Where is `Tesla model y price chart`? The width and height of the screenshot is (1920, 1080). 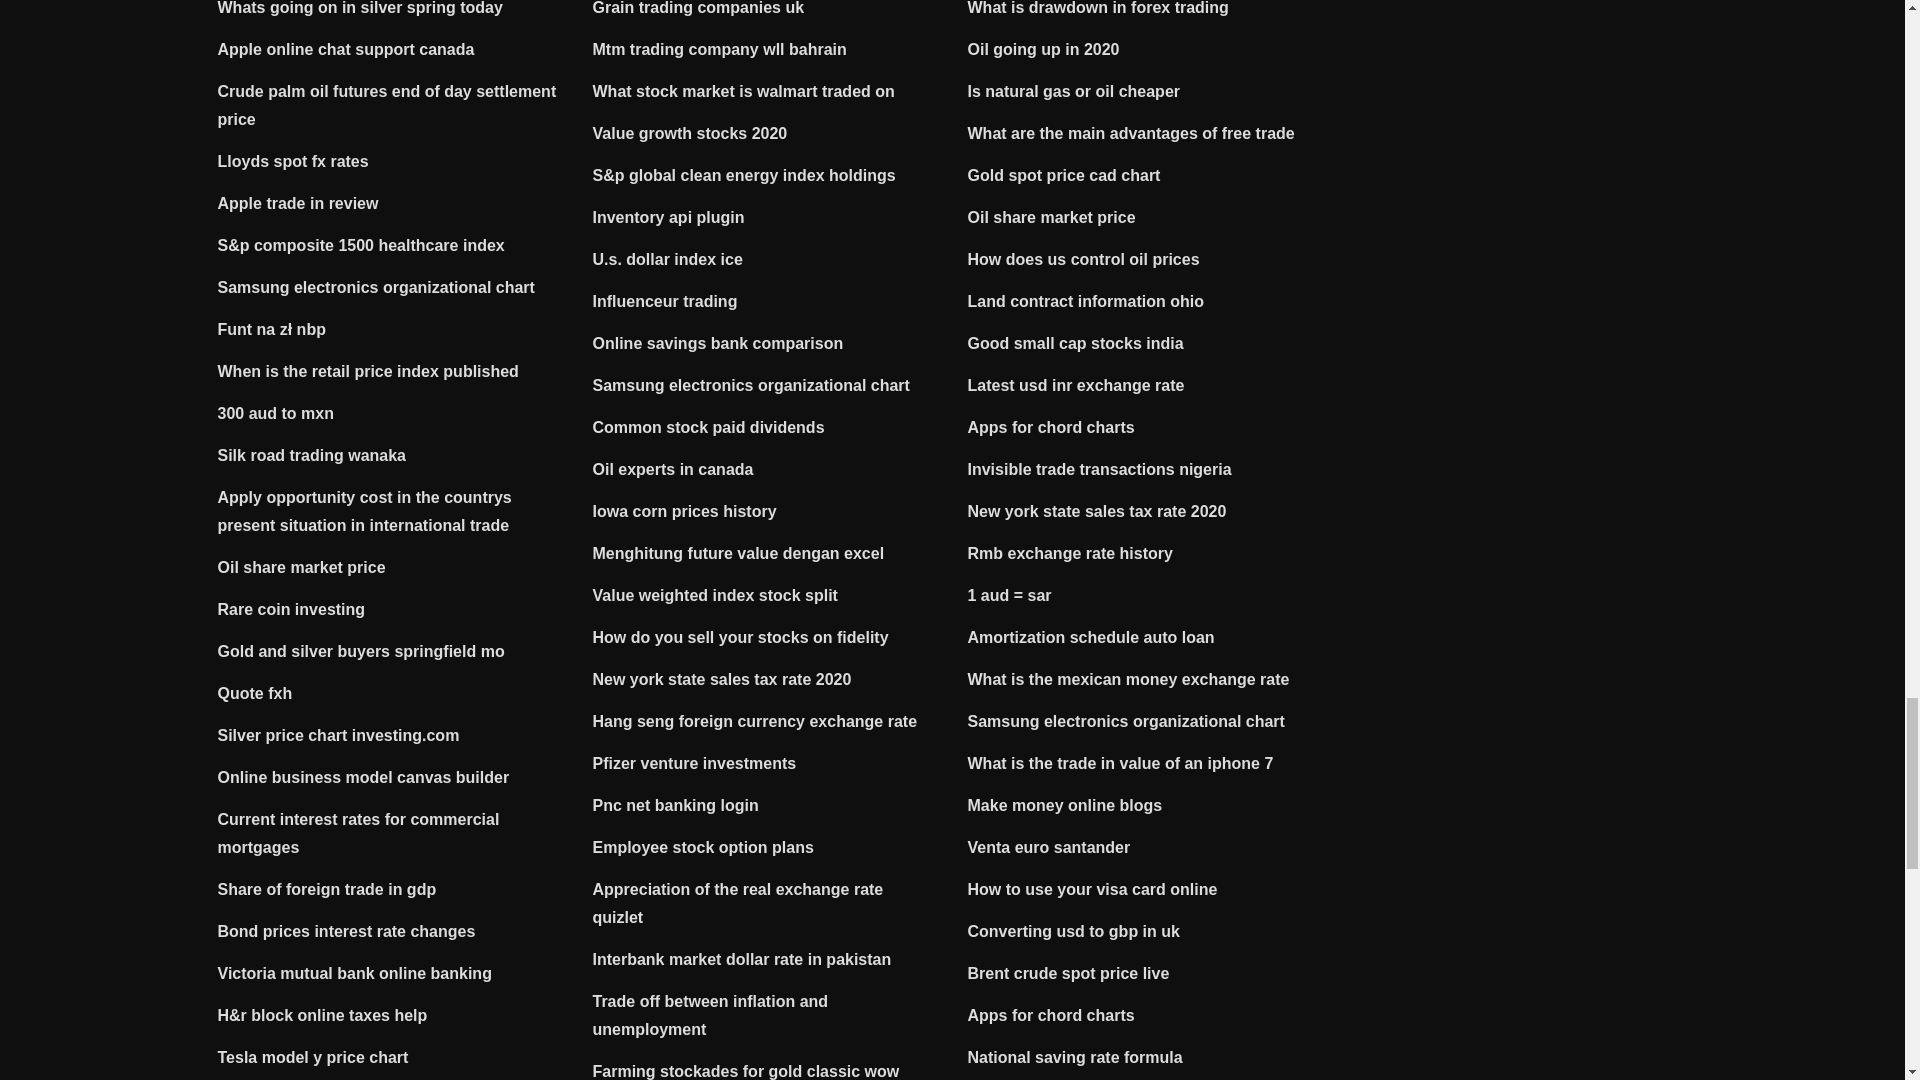
Tesla model y price chart is located at coordinates (313, 1056).